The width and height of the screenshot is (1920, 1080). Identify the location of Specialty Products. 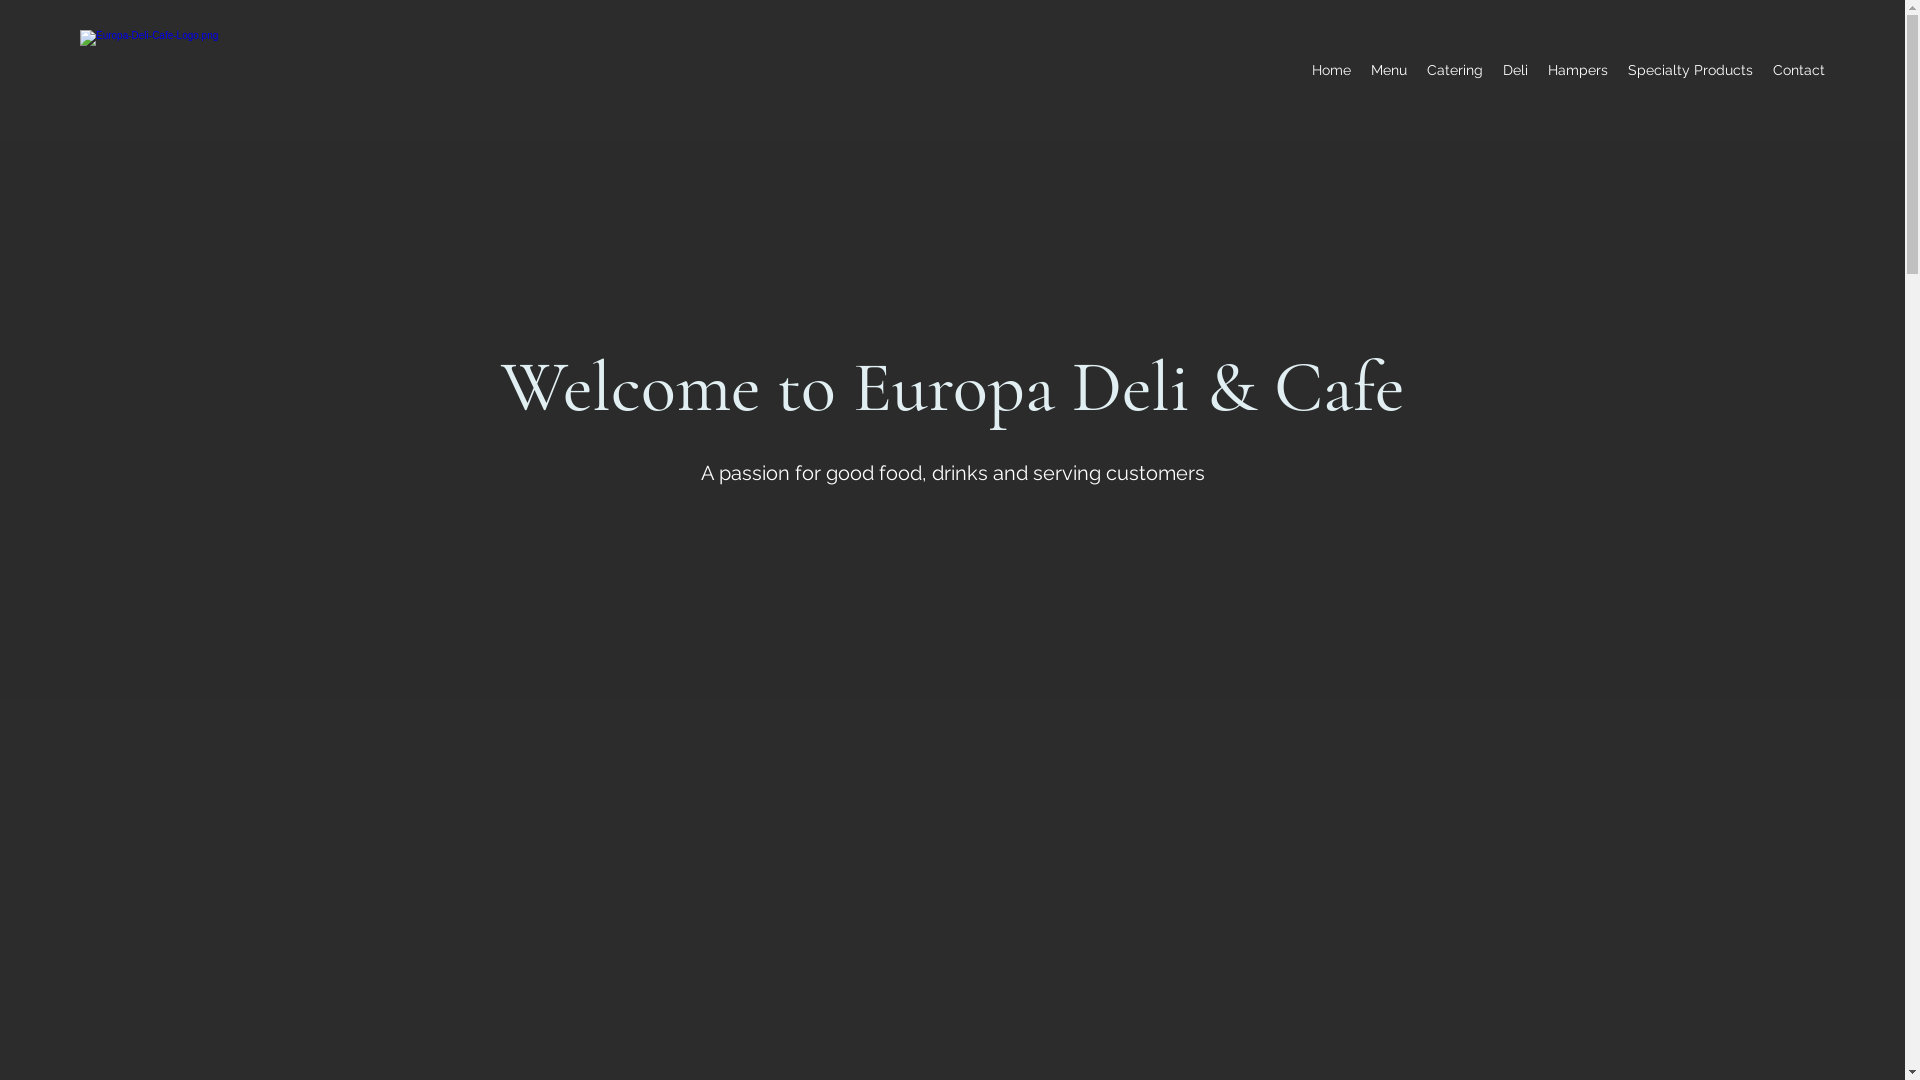
(1690, 70).